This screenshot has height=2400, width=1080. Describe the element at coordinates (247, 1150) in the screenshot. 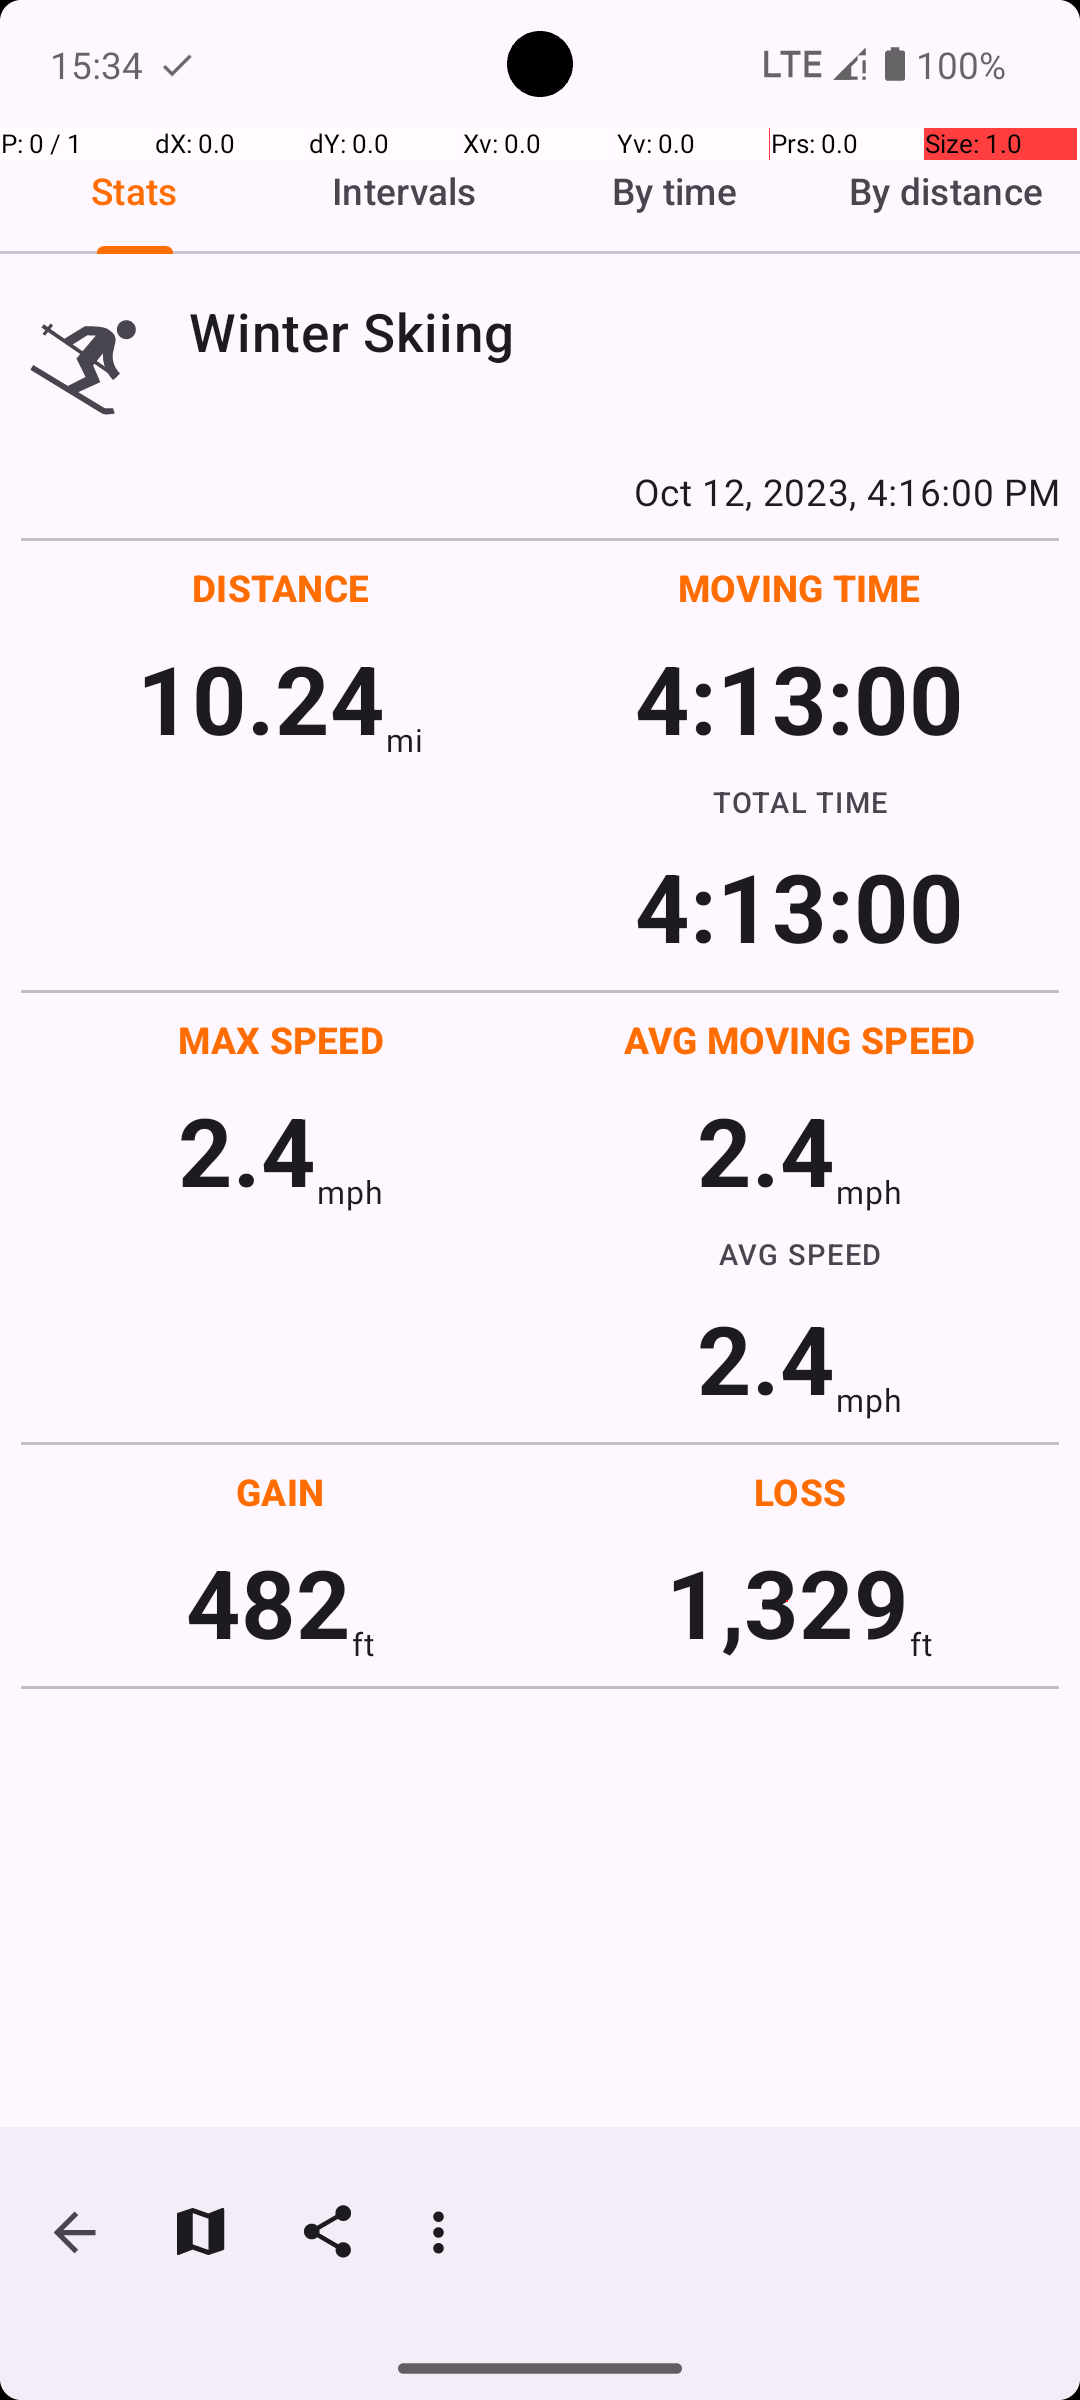

I see `2.4` at that location.